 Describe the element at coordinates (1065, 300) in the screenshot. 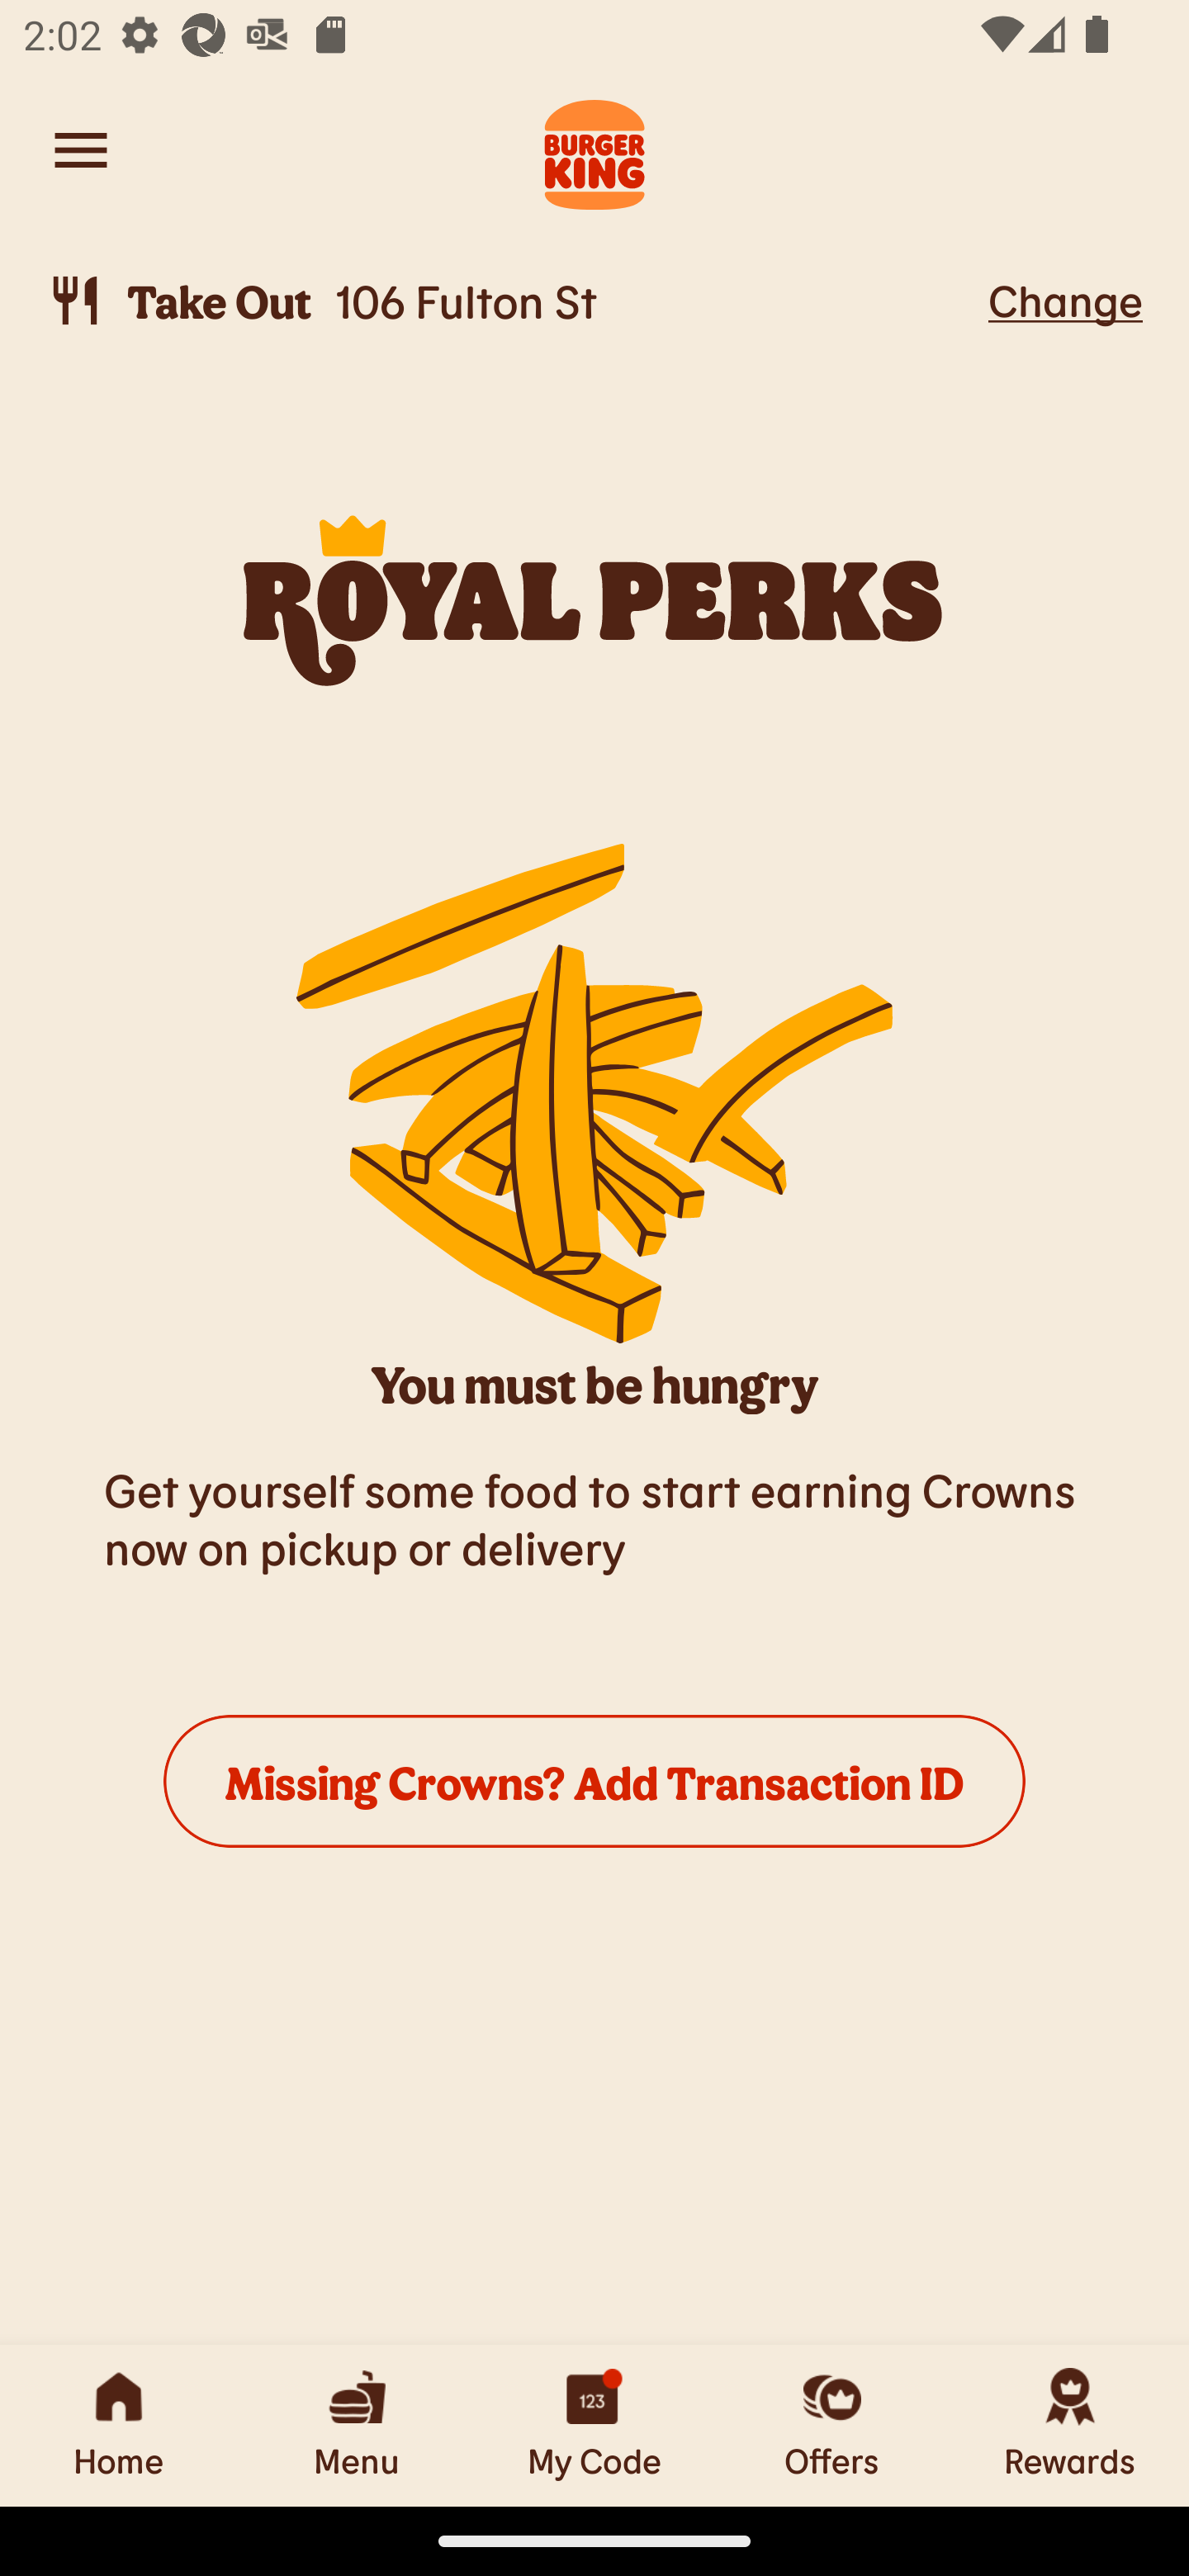

I see `Change` at that location.